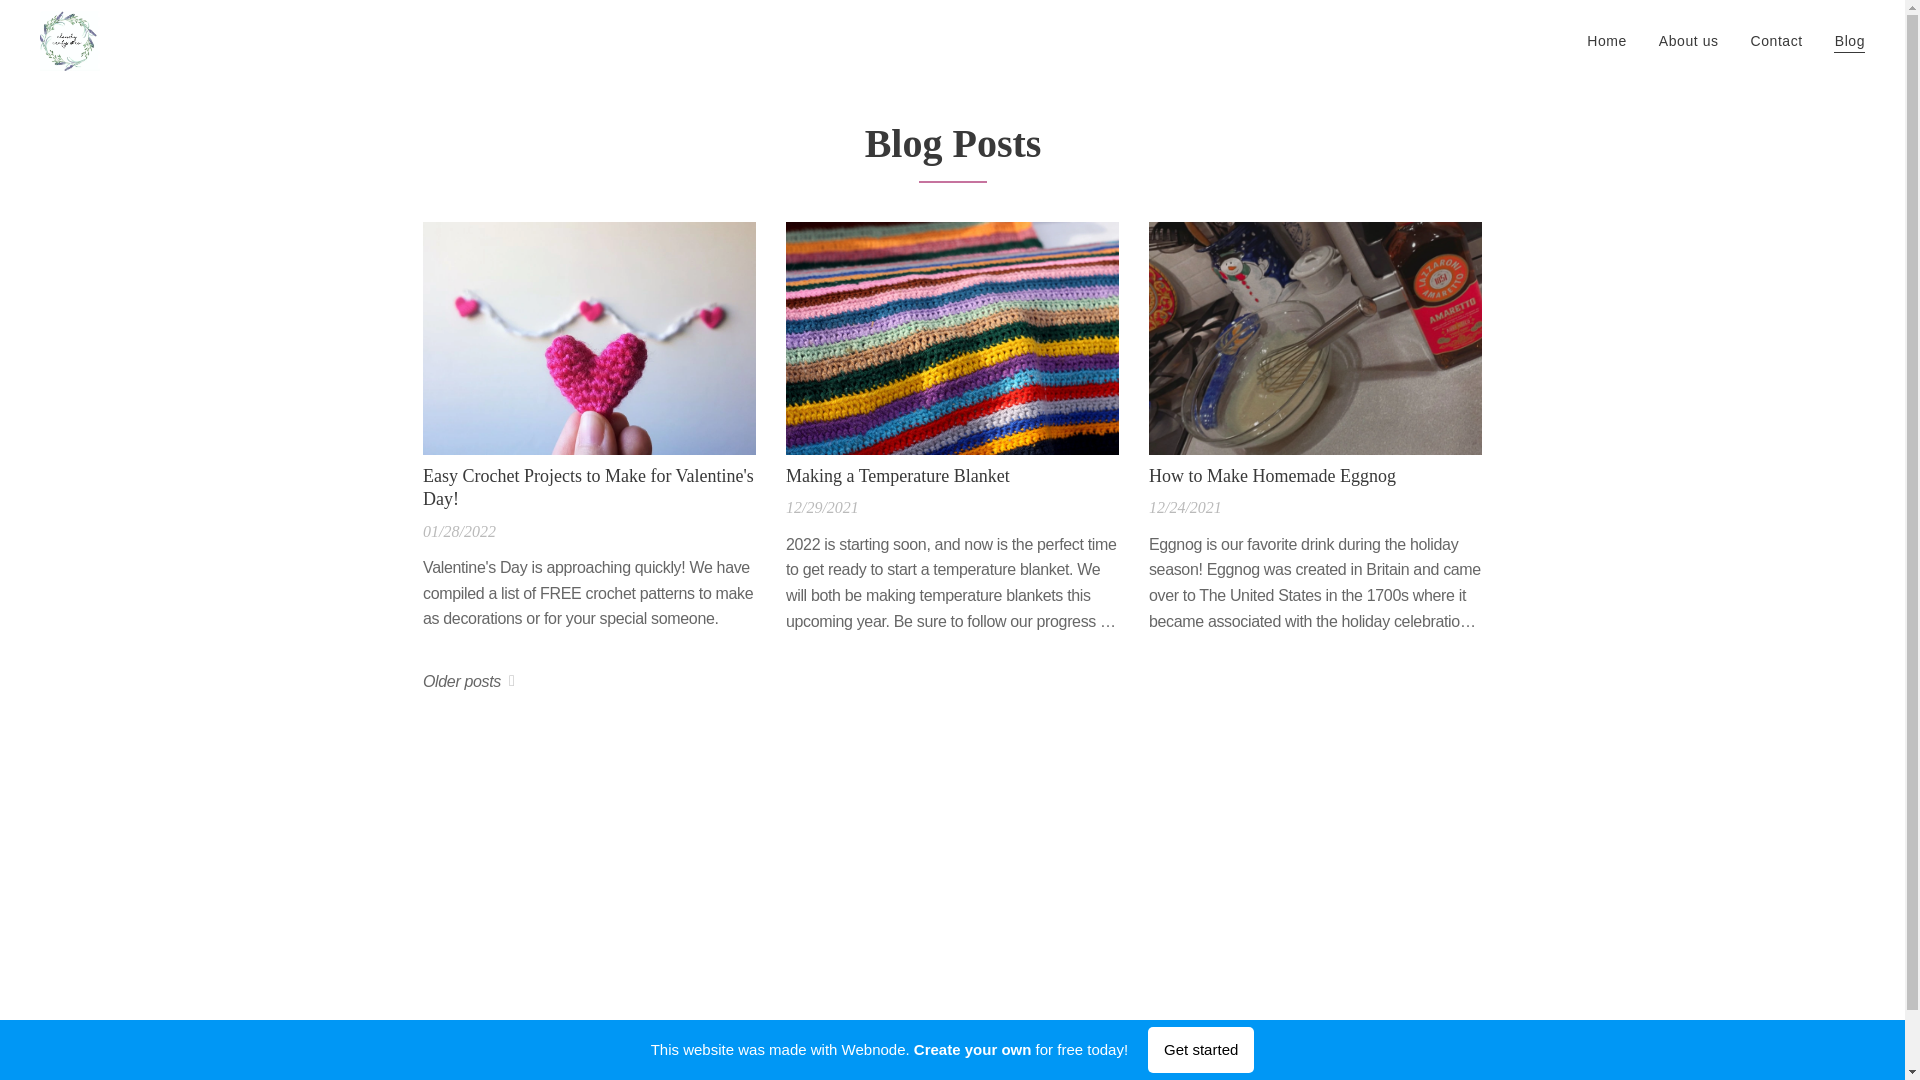  I want to click on About us, so click(1689, 40).